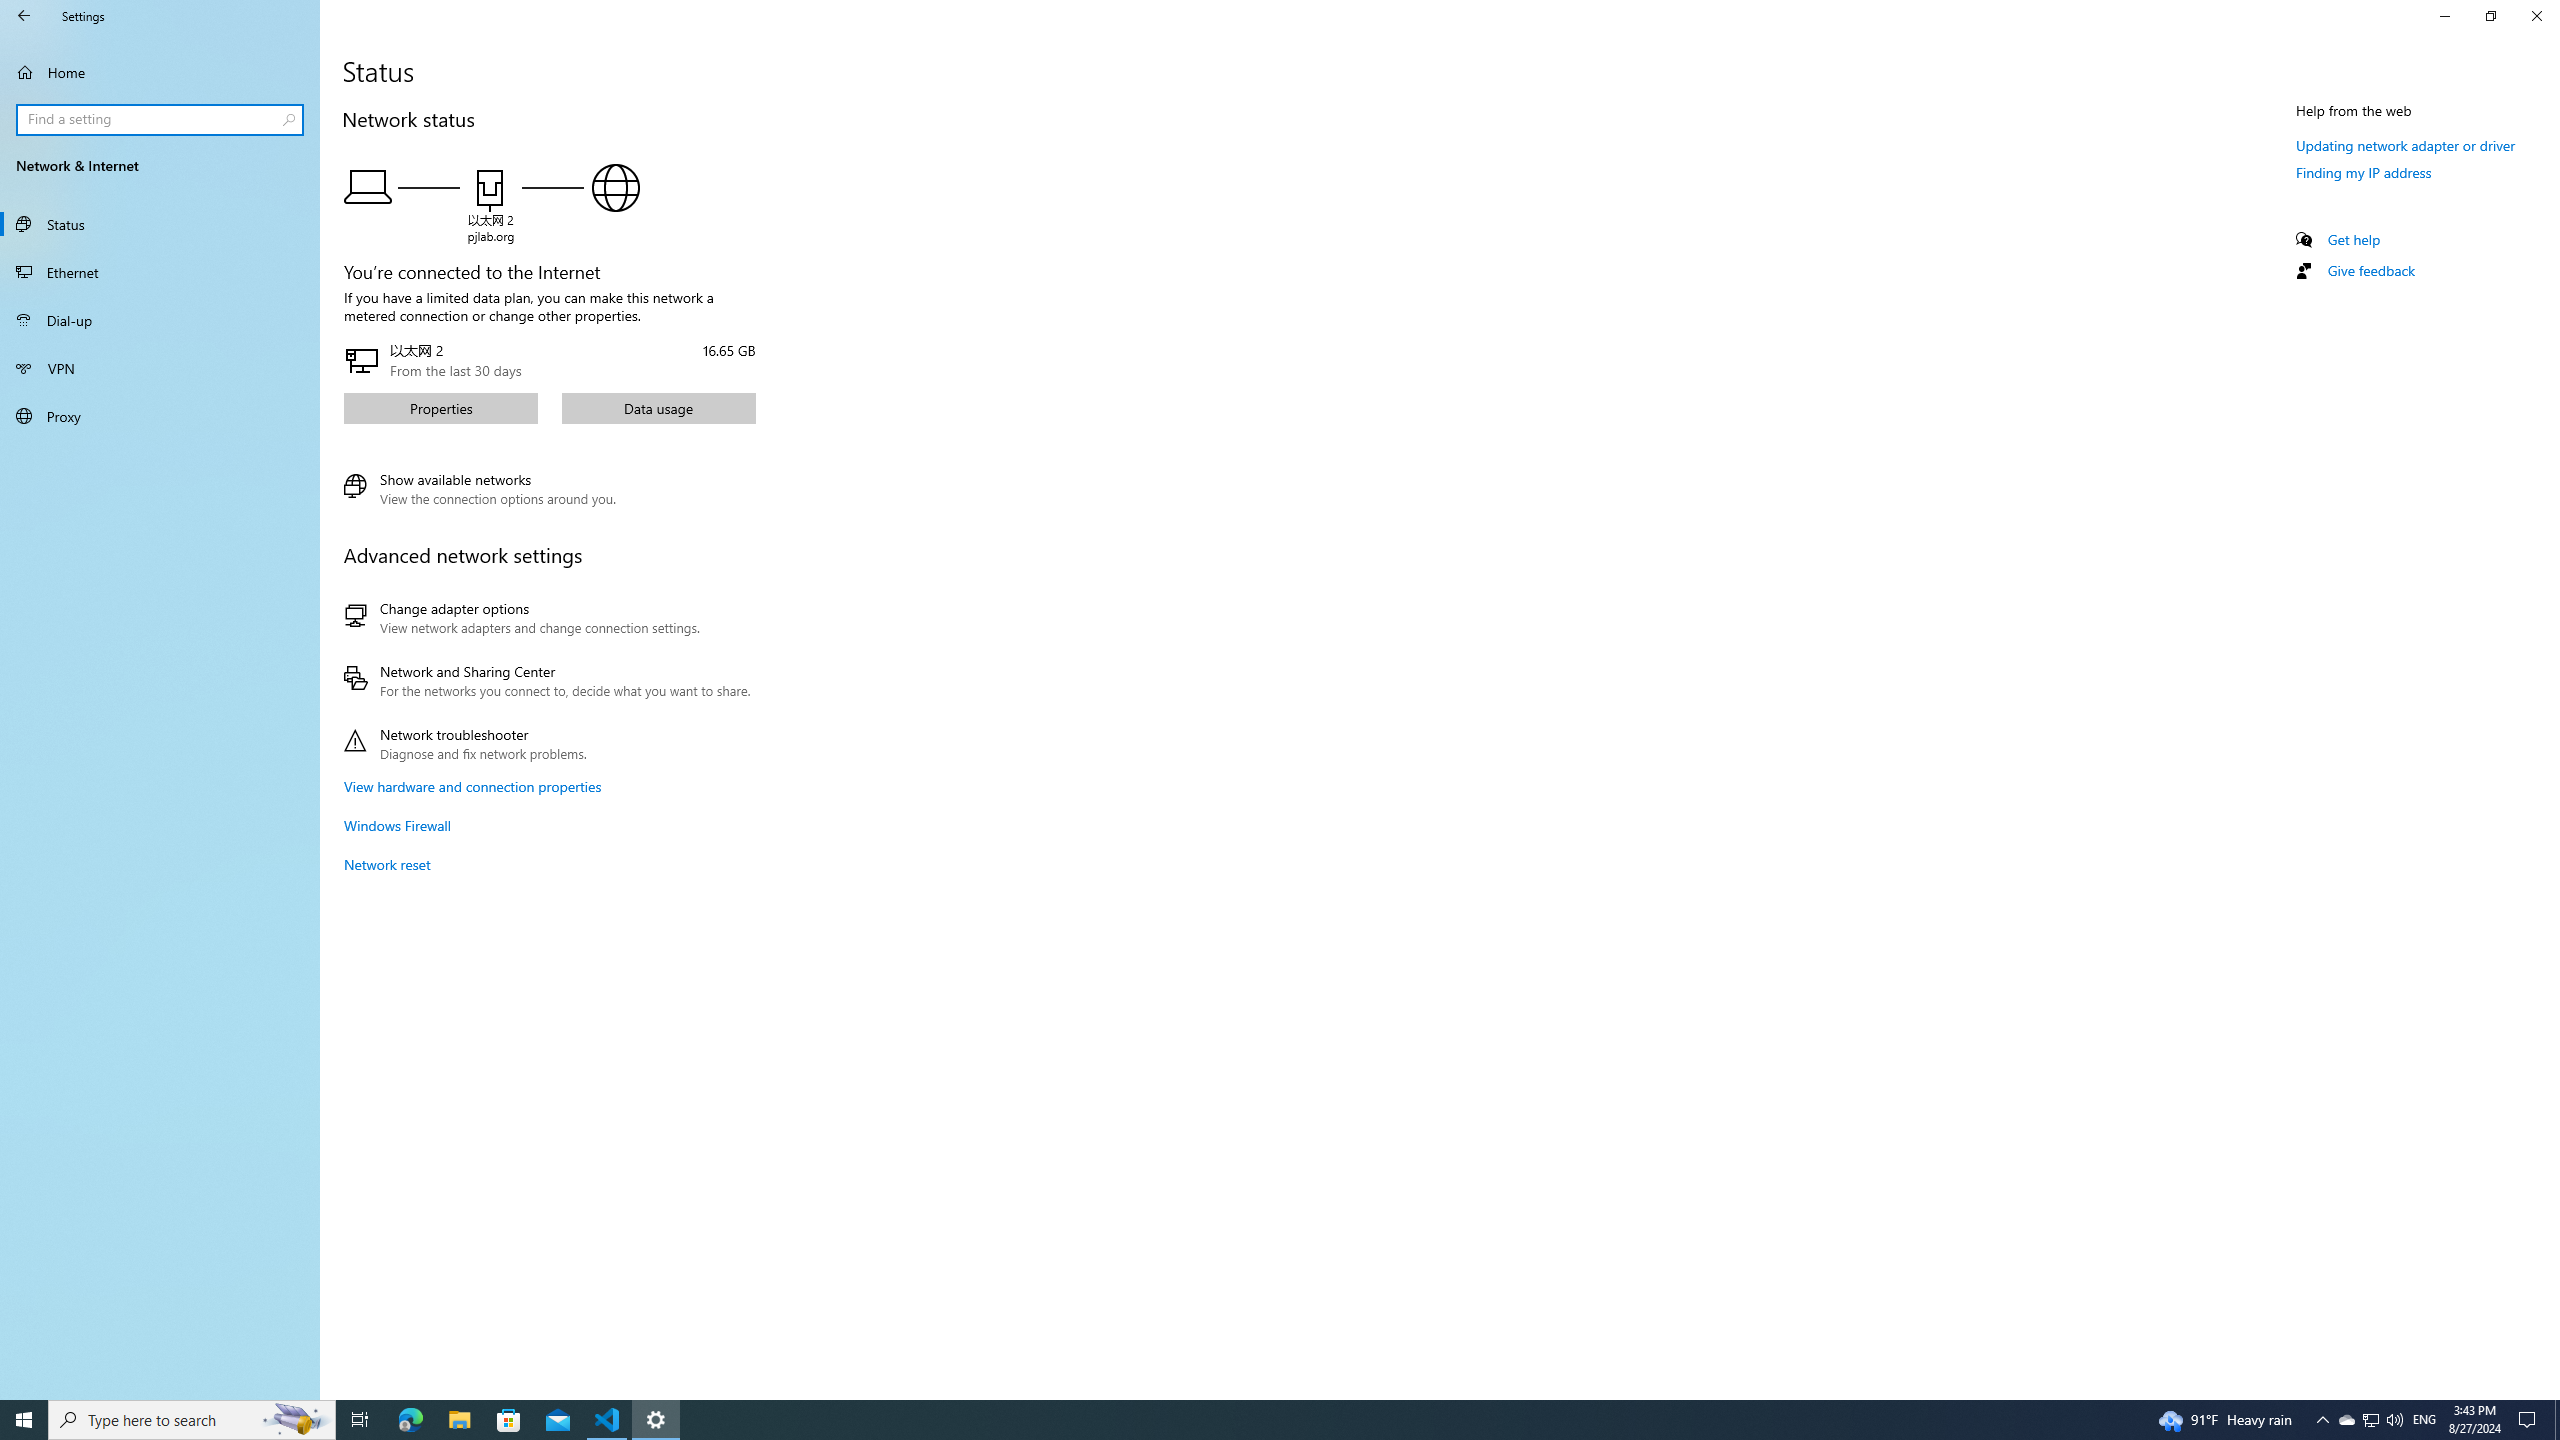 Image resolution: width=2560 pixels, height=1440 pixels. Describe the element at coordinates (2406, 145) in the screenshot. I see `Updating network adapter or driver` at that location.